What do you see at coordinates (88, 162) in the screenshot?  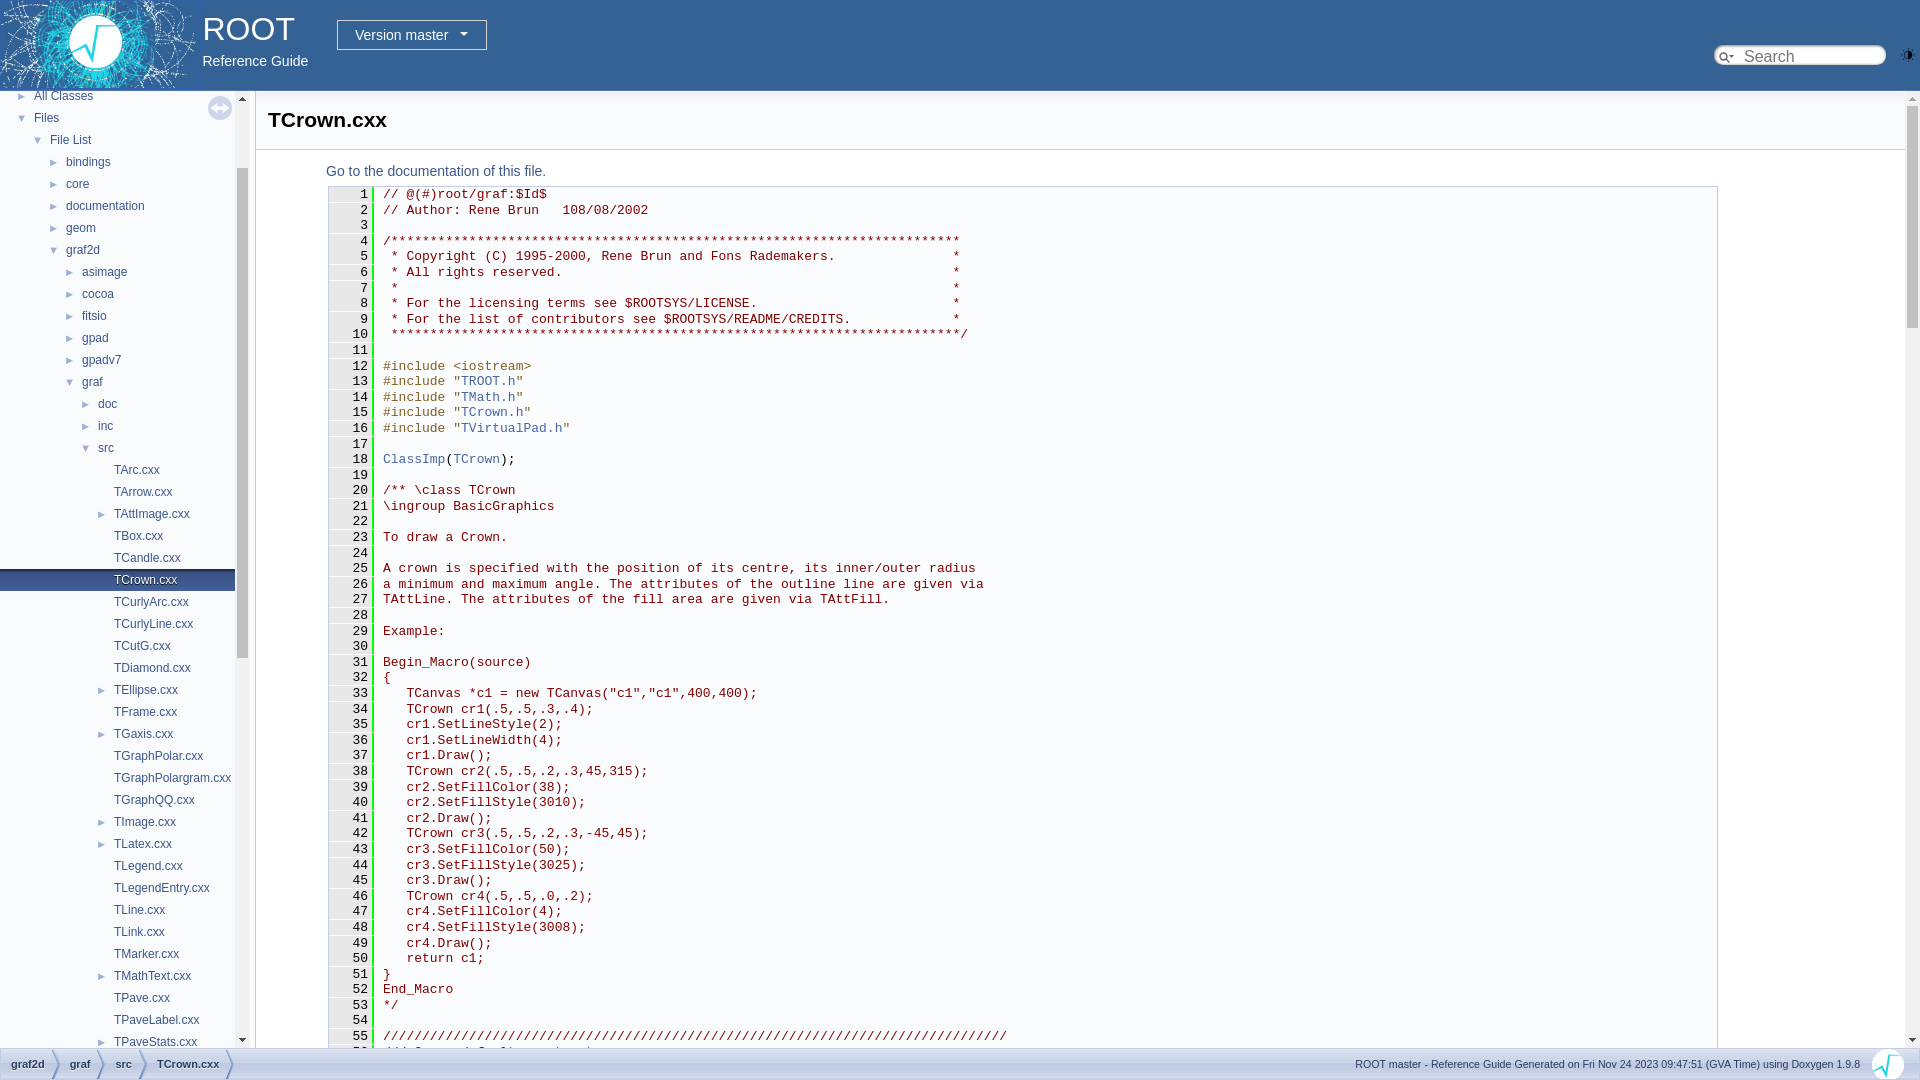 I see `bindings` at bounding box center [88, 162].